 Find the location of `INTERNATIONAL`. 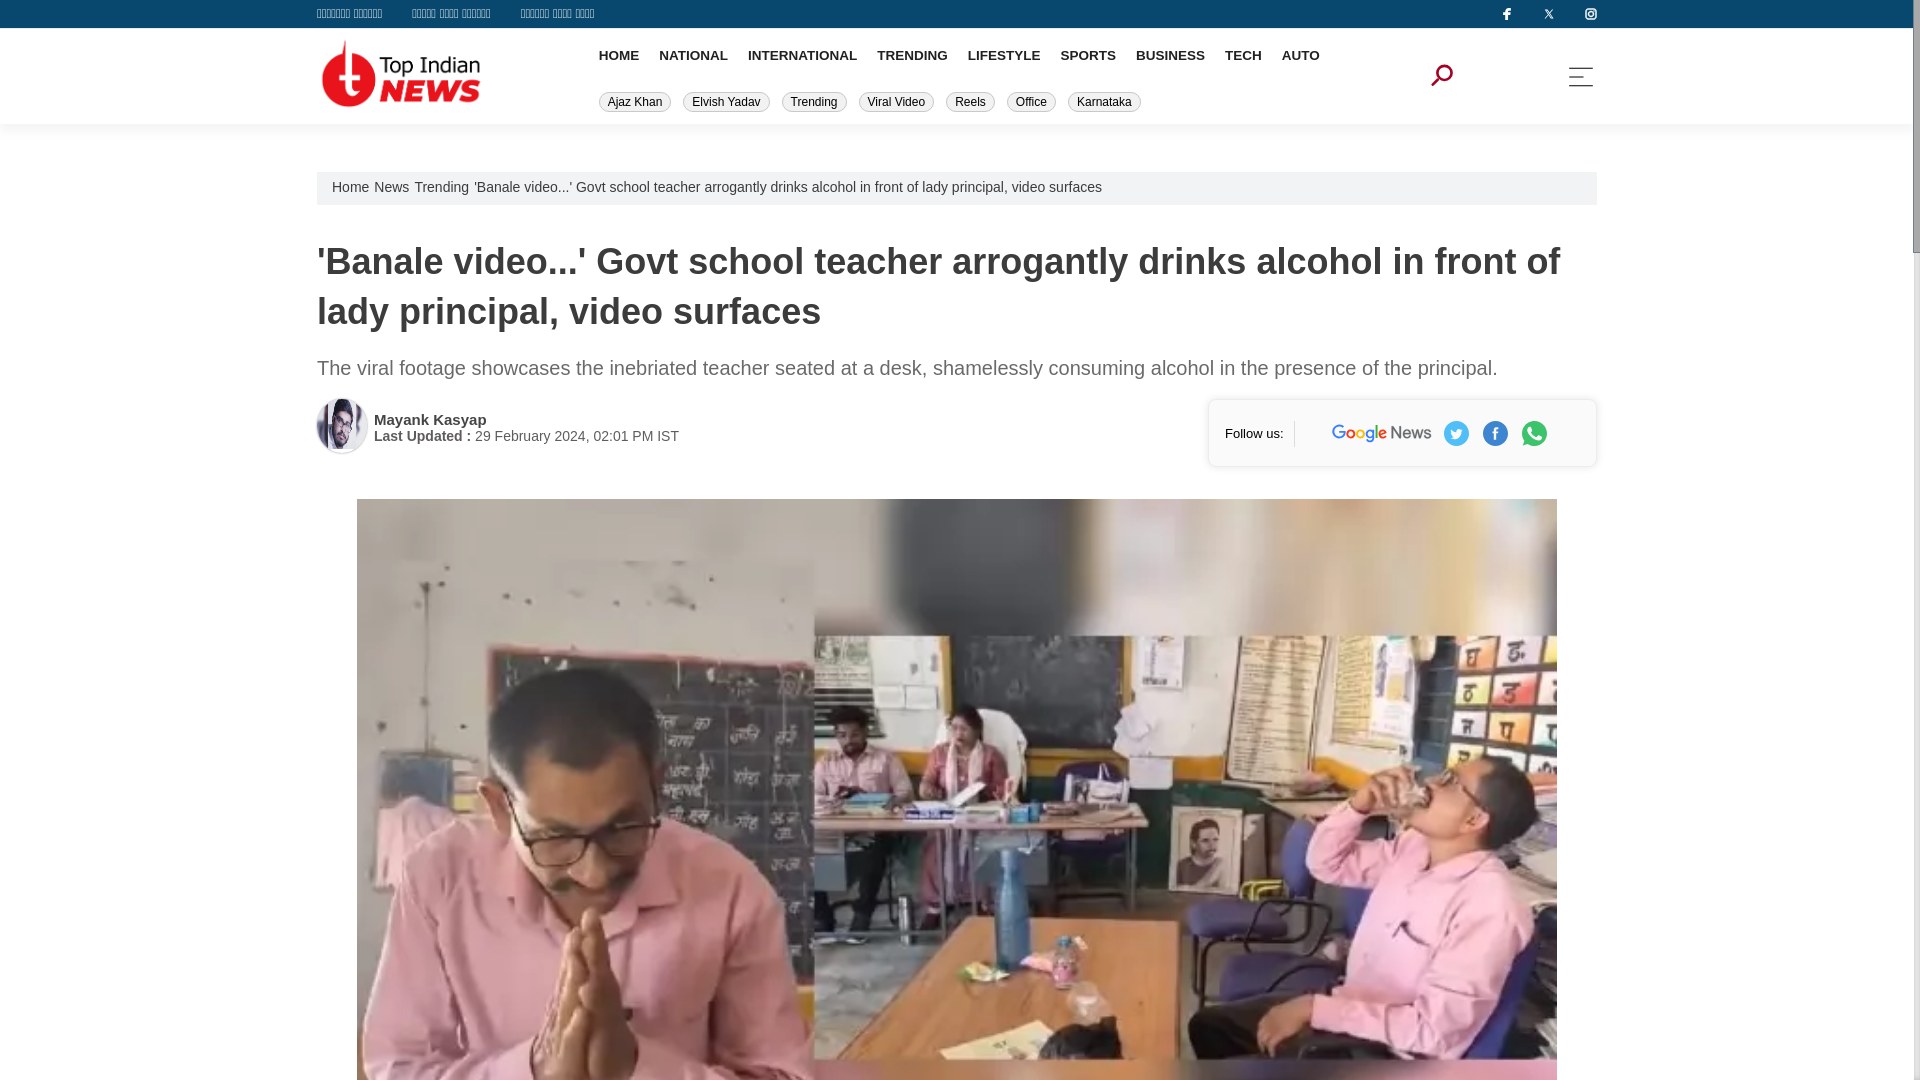

INTERNATIONAL is located at coordinates (802, 54).